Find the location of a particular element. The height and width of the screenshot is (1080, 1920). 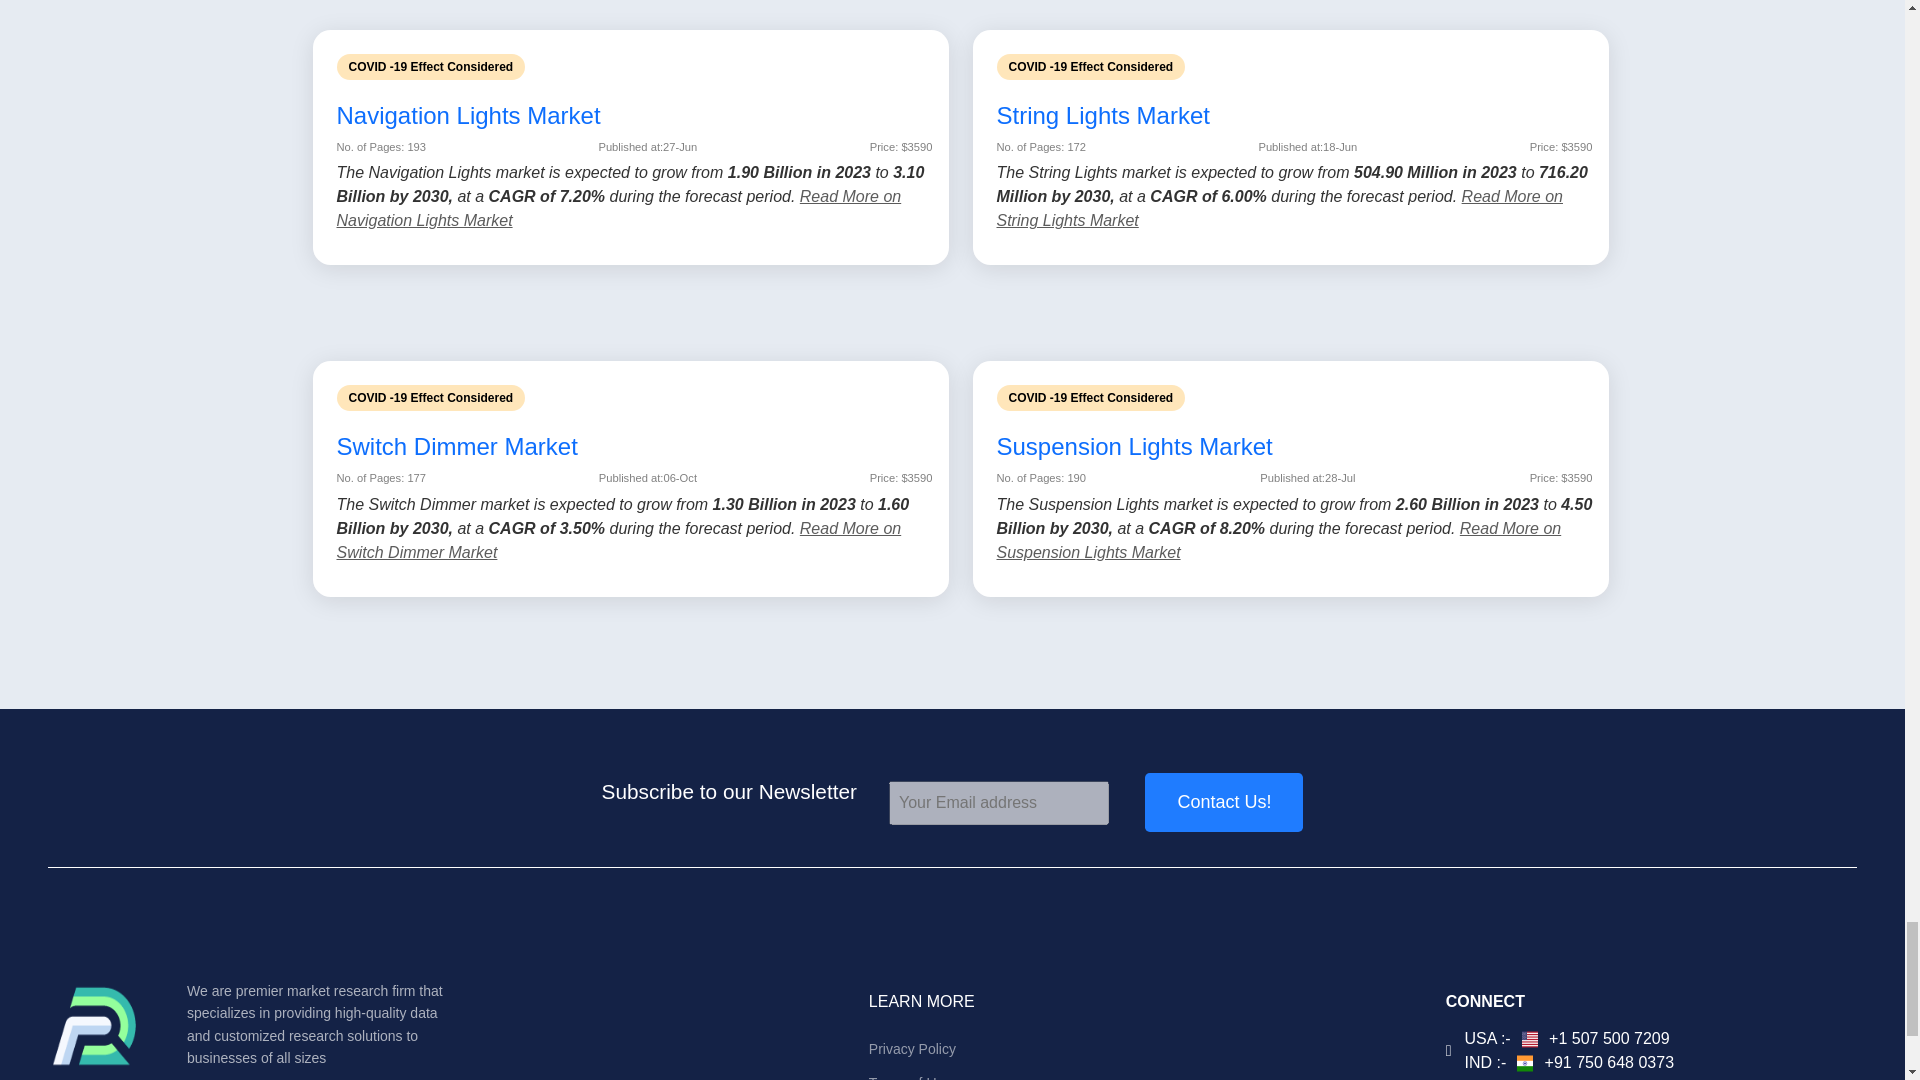

category is located at coordinates (1294, 448).